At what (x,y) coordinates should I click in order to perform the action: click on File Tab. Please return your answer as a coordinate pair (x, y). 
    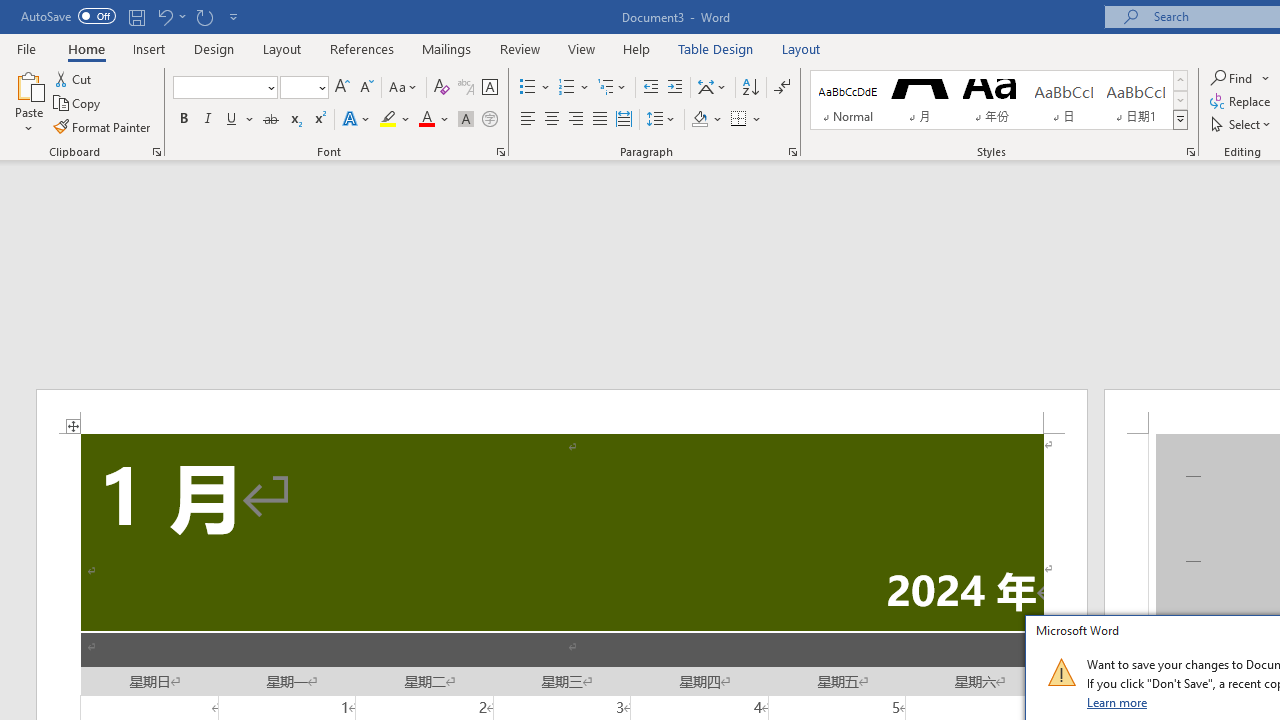
    Looking at the image, I should click on (26, 48).